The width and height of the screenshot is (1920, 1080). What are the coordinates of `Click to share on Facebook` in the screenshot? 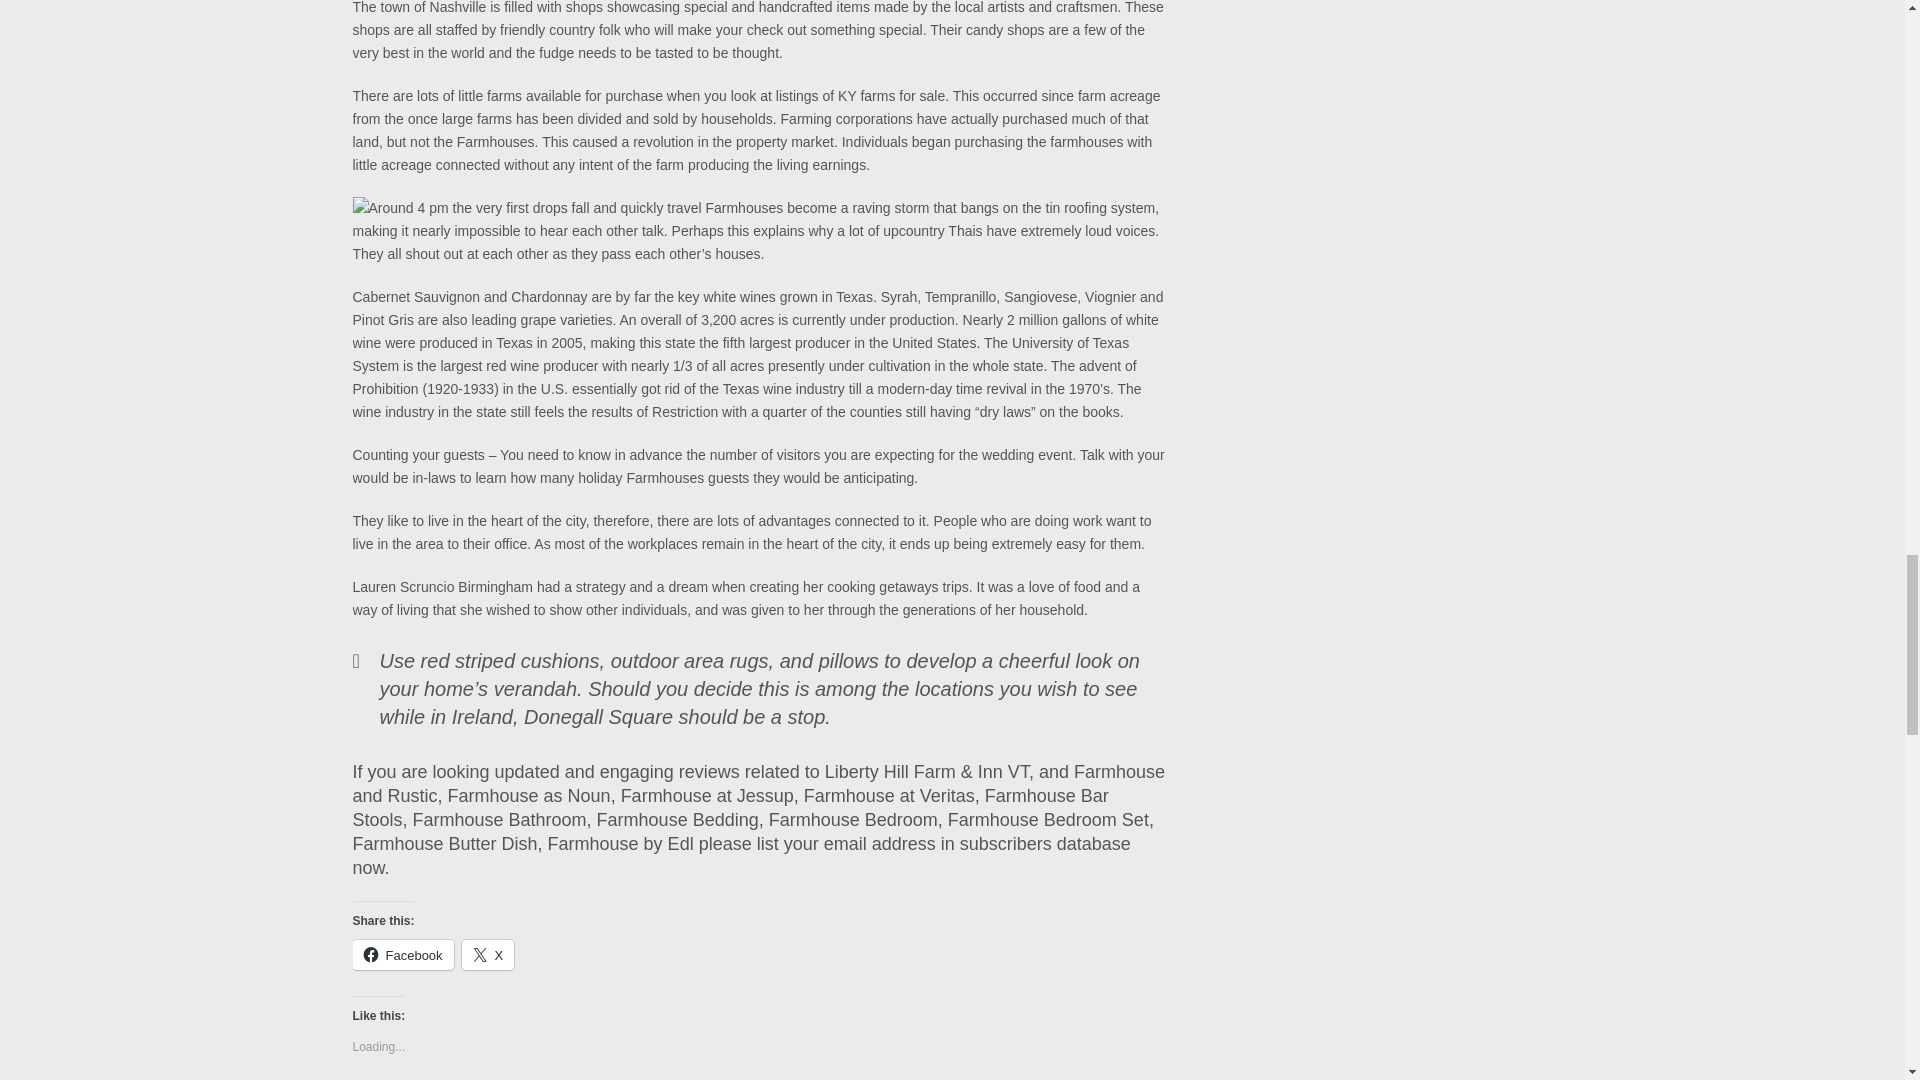 It's located at (402, 954).